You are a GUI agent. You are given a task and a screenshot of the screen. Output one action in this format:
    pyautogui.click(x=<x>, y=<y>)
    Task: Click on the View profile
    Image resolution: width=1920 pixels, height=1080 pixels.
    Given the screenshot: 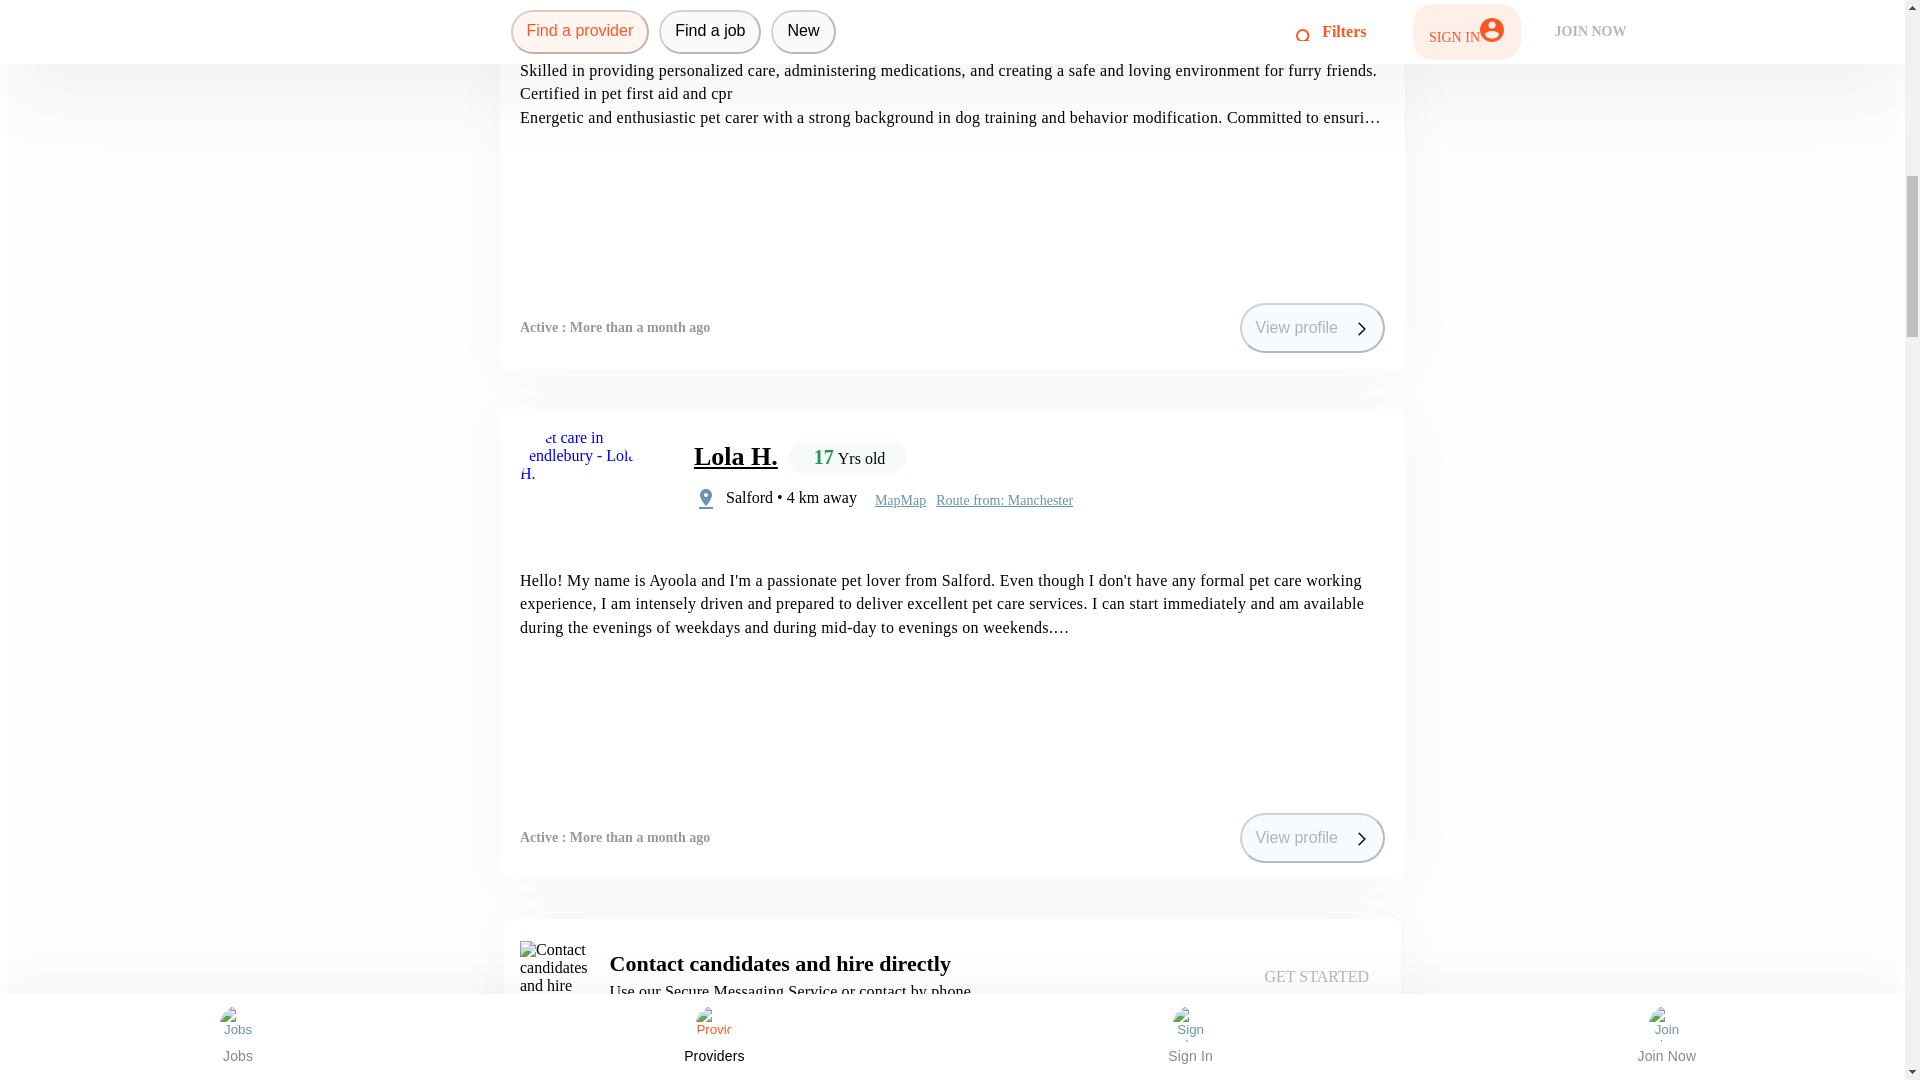 What is the action you would take?
    pyautogui.click(x=1312, y=328)
    